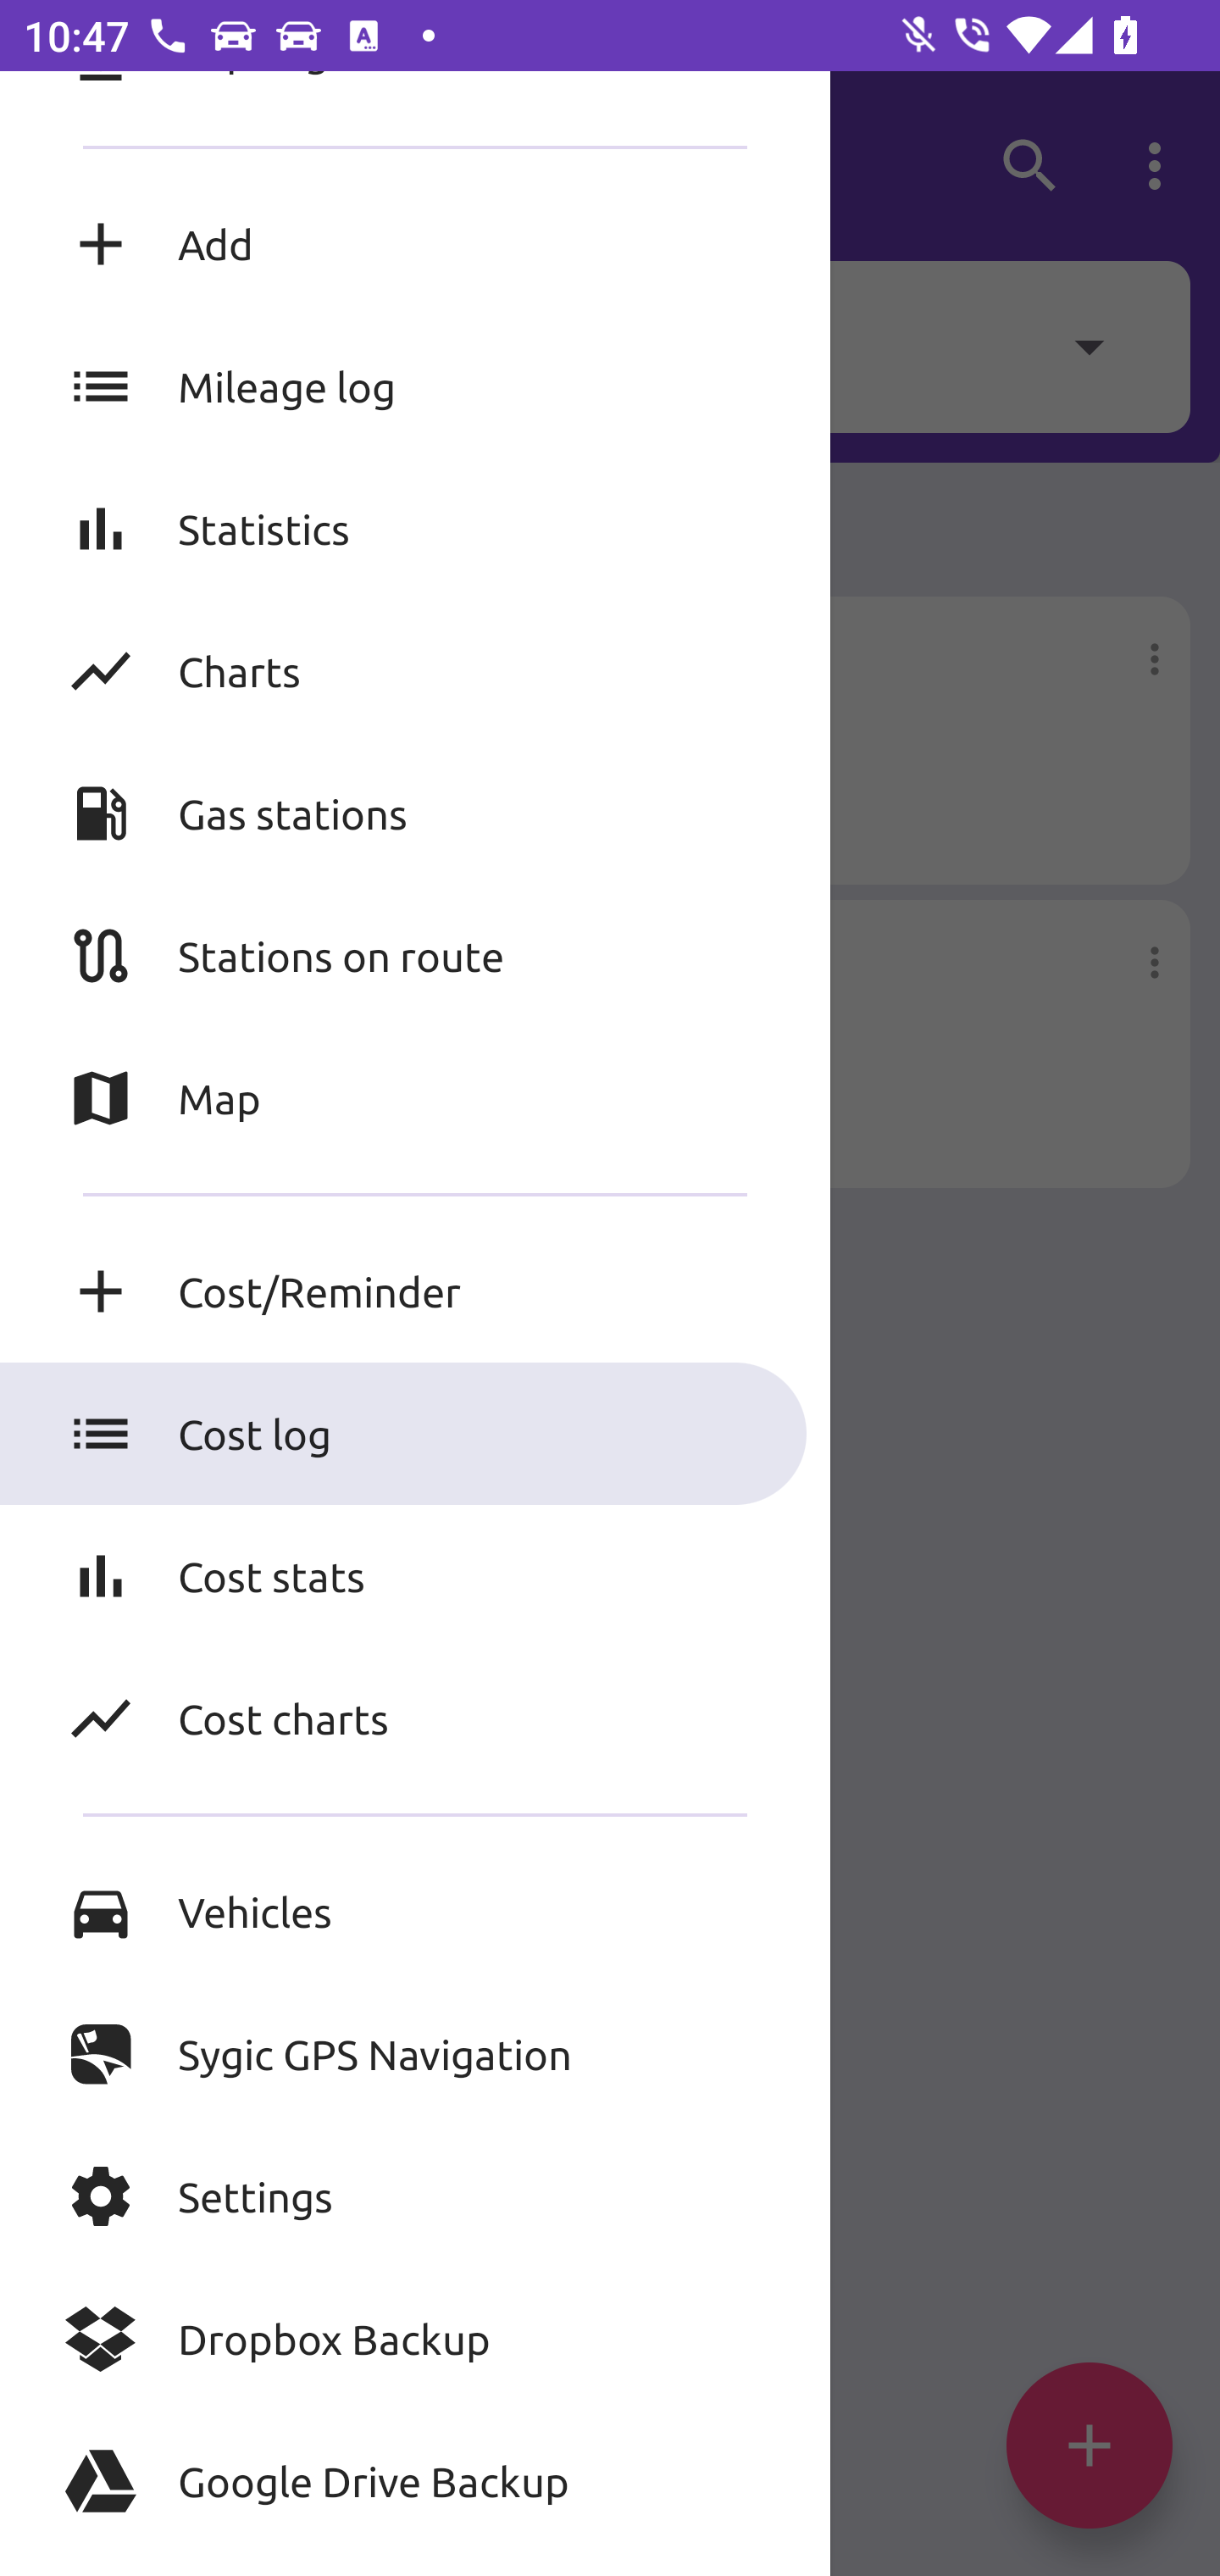  Describe the element at coordinates (415, 2054) in the screenshot. I see `Sygic GPS Navigation` at that location.